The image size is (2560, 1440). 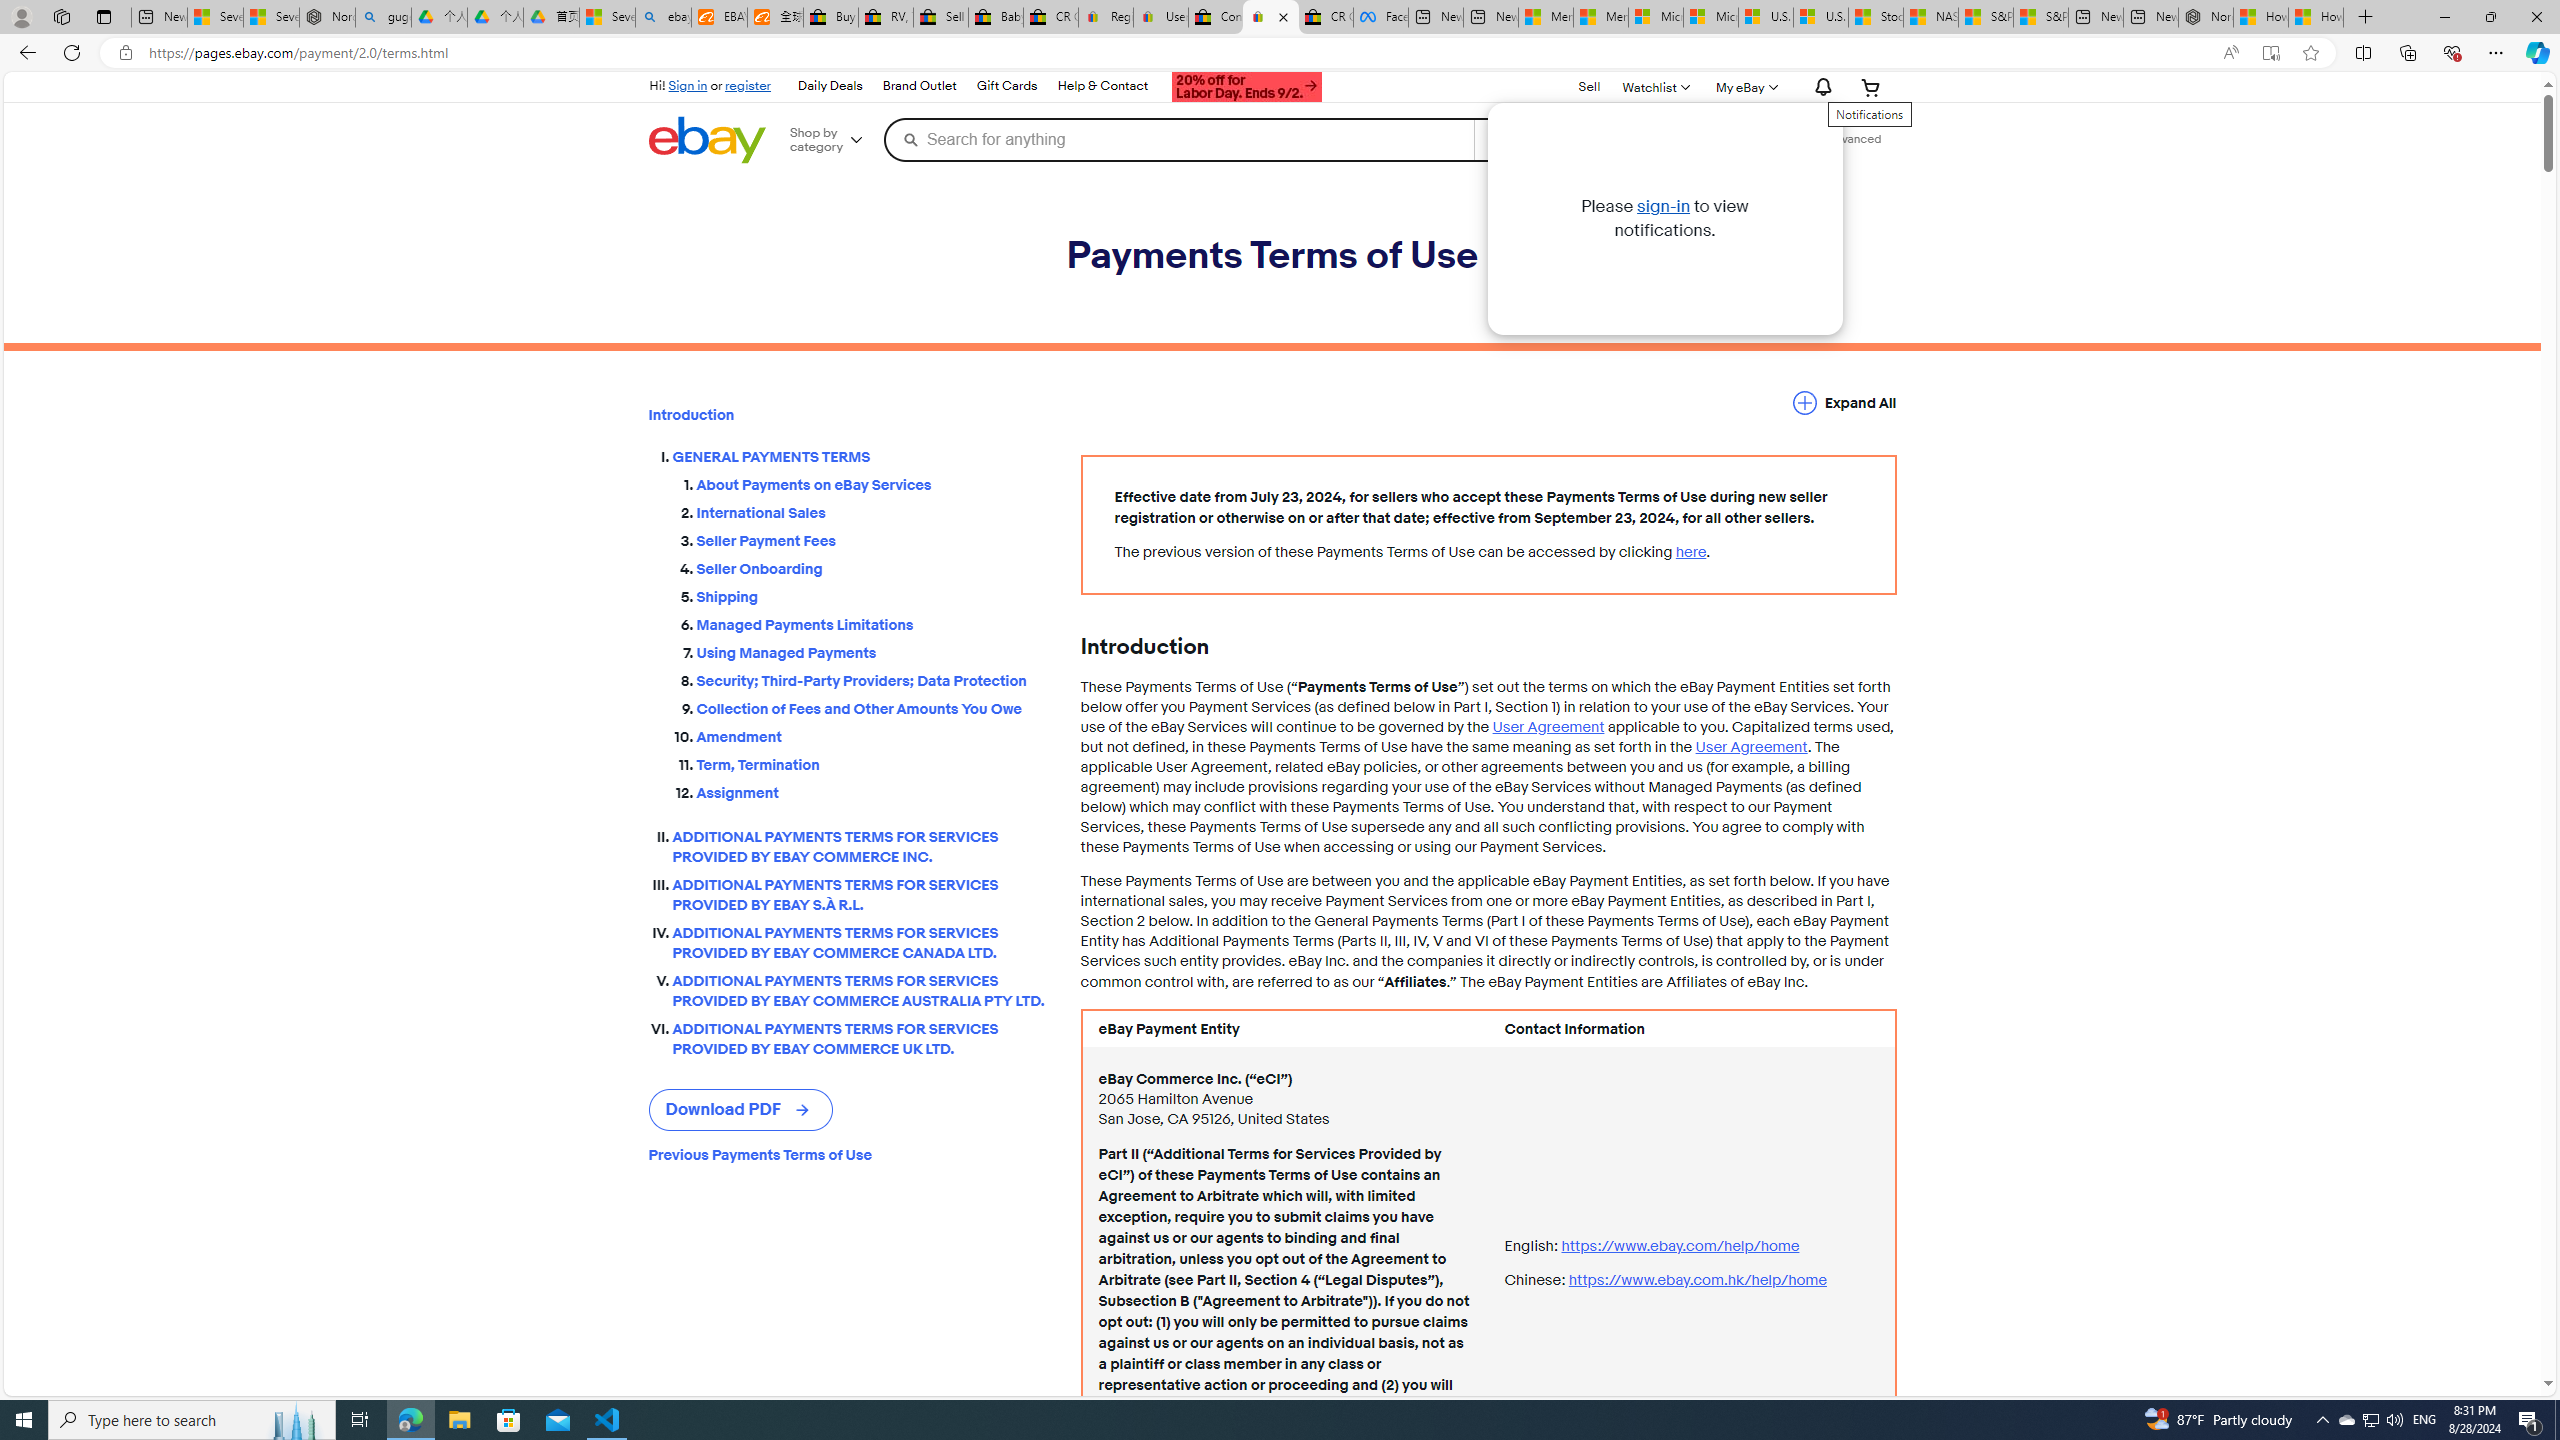 I want to click on Amendment, so click(x=872, y=732).